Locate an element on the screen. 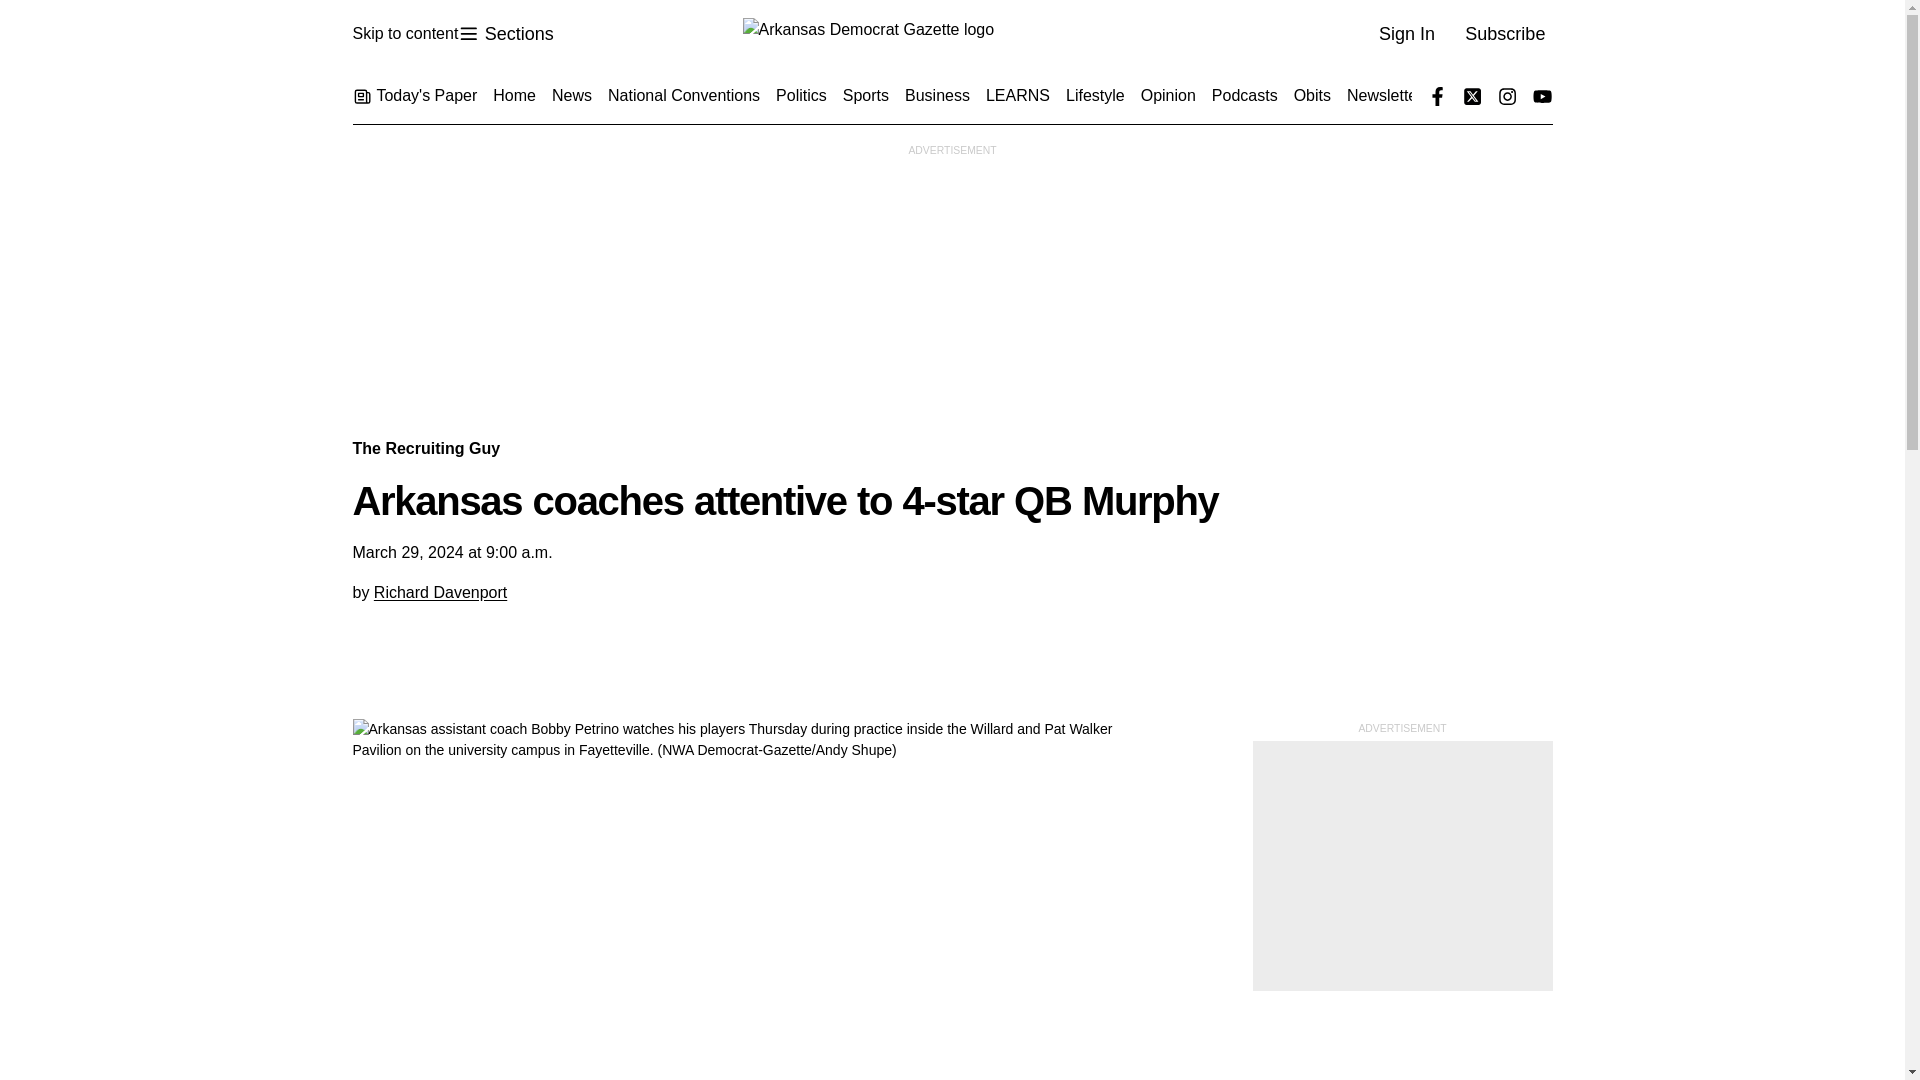 The image size is (1920, 1080). Skip to content is located at coordinates (404, 34).